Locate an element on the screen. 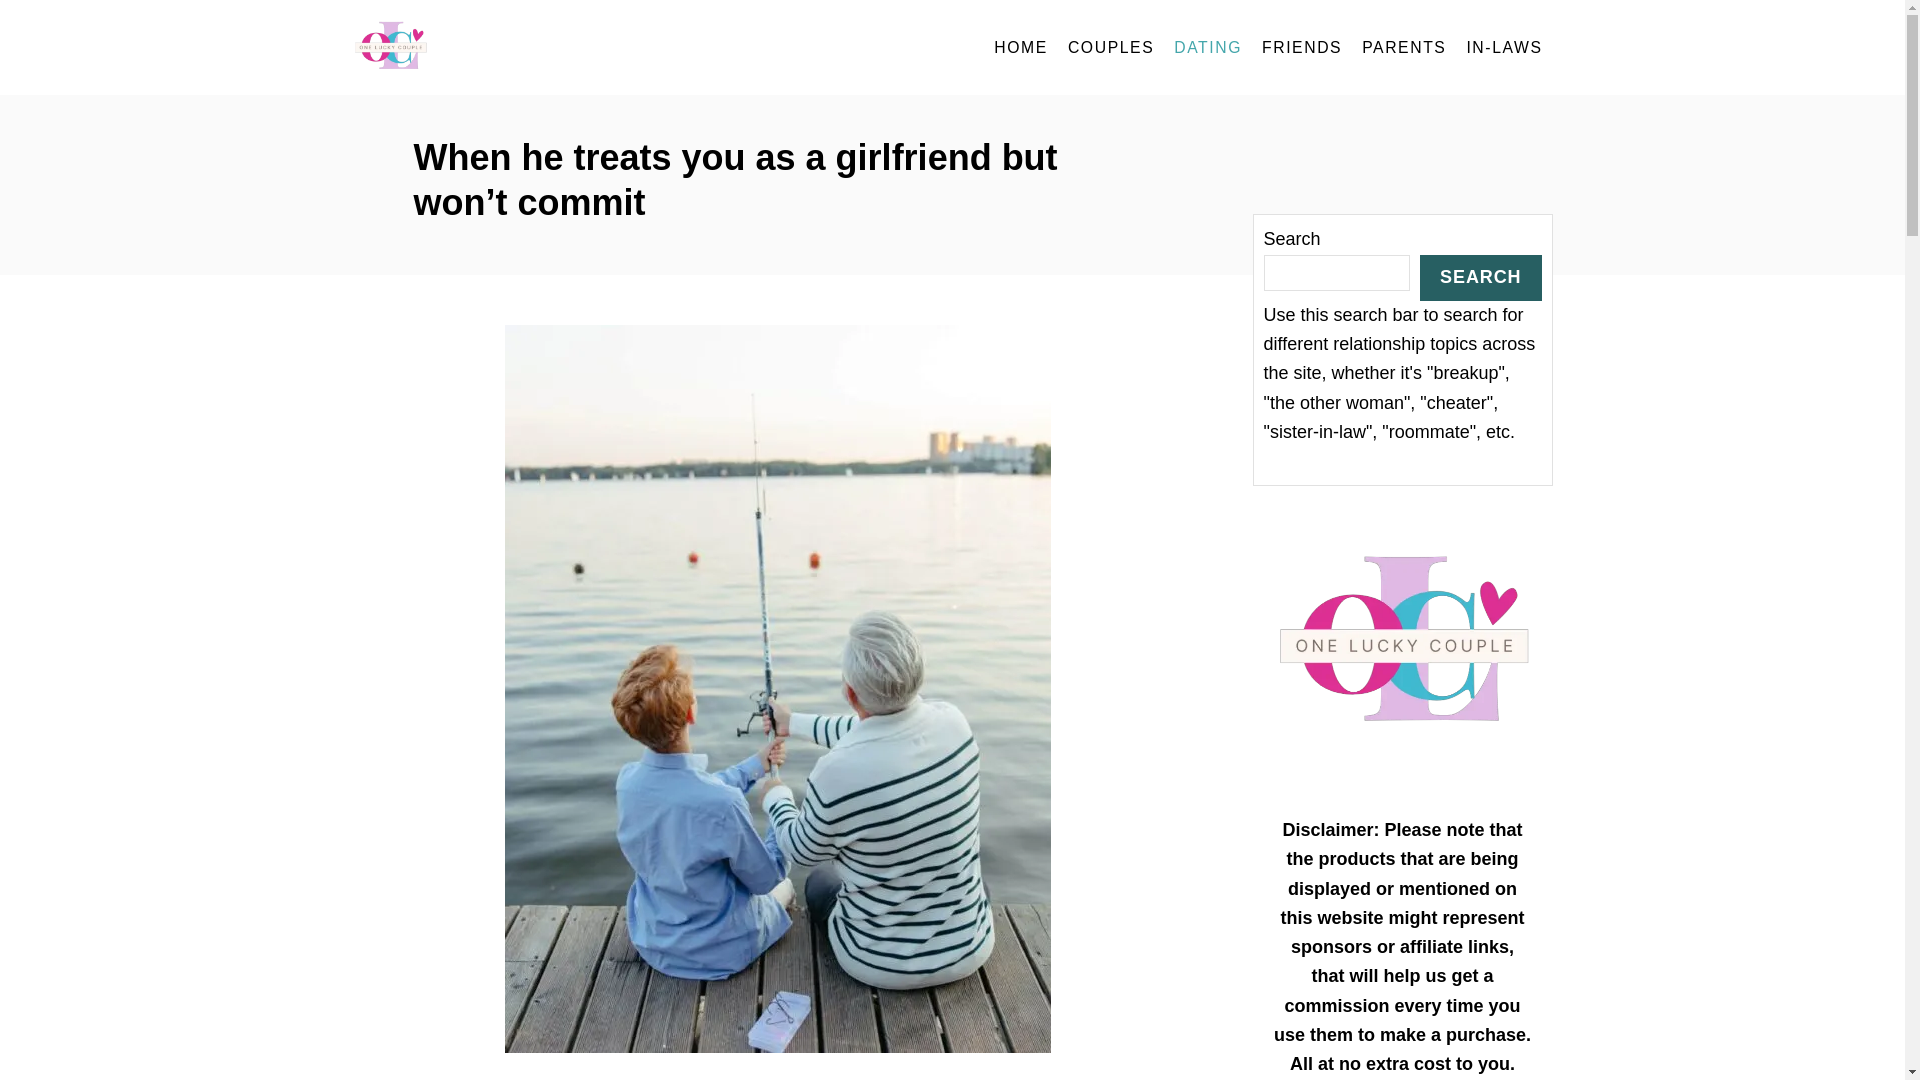  DATING is located at coordinates (1207, 48).